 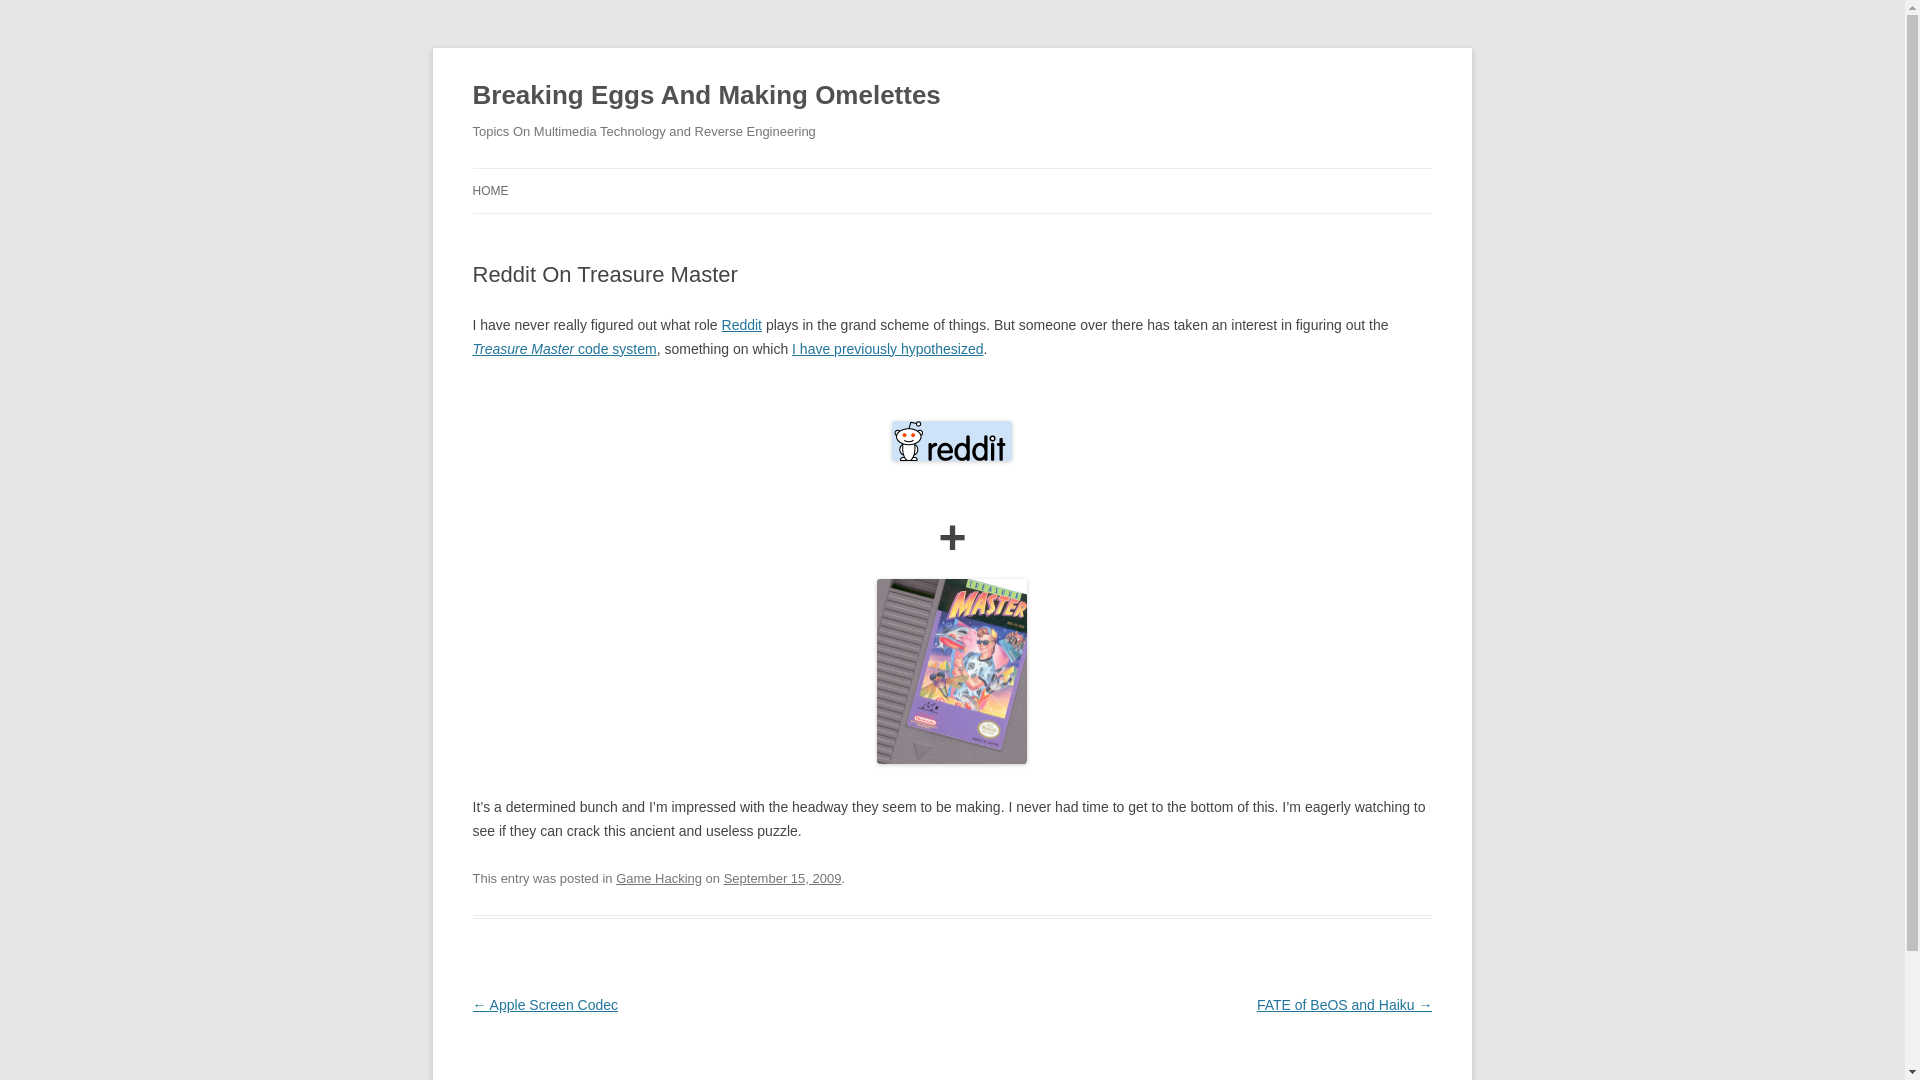 What do you see at coordinates (782, 878) in the screenshot?
I see `September 15, 2009` at bounding box center [782, 878].